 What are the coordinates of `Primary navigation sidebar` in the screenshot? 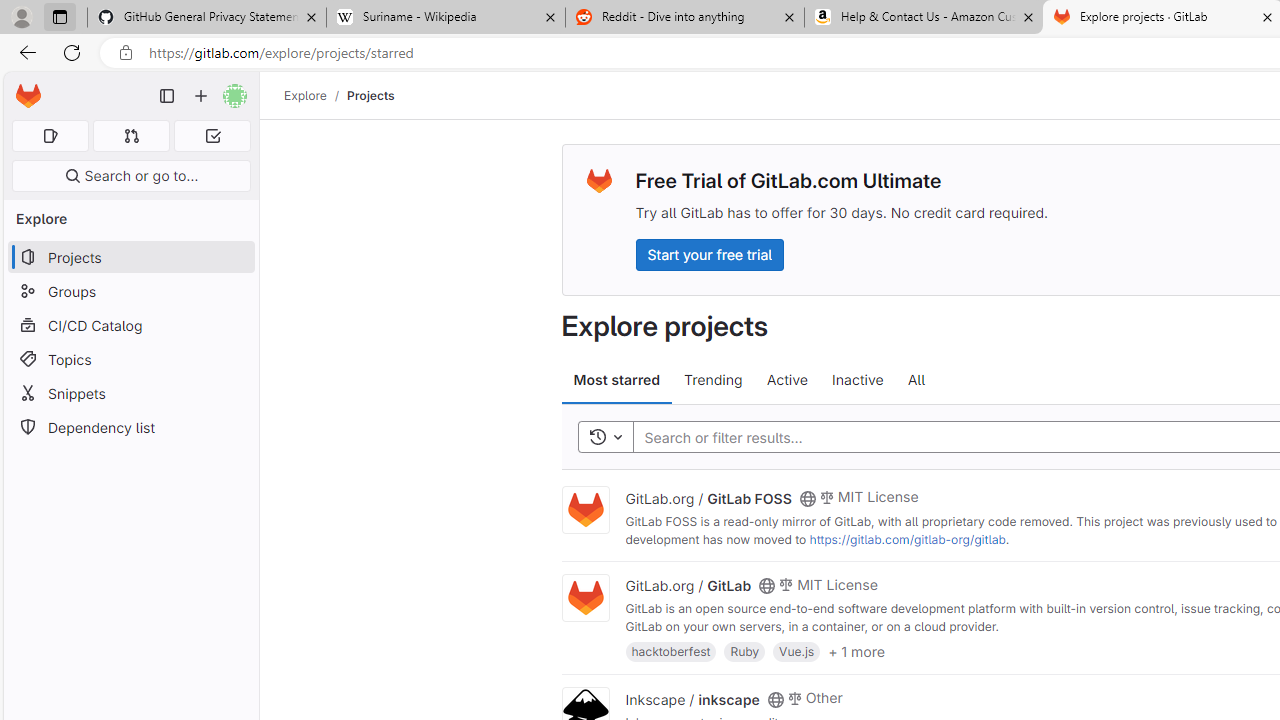 It's located at (167, 96).